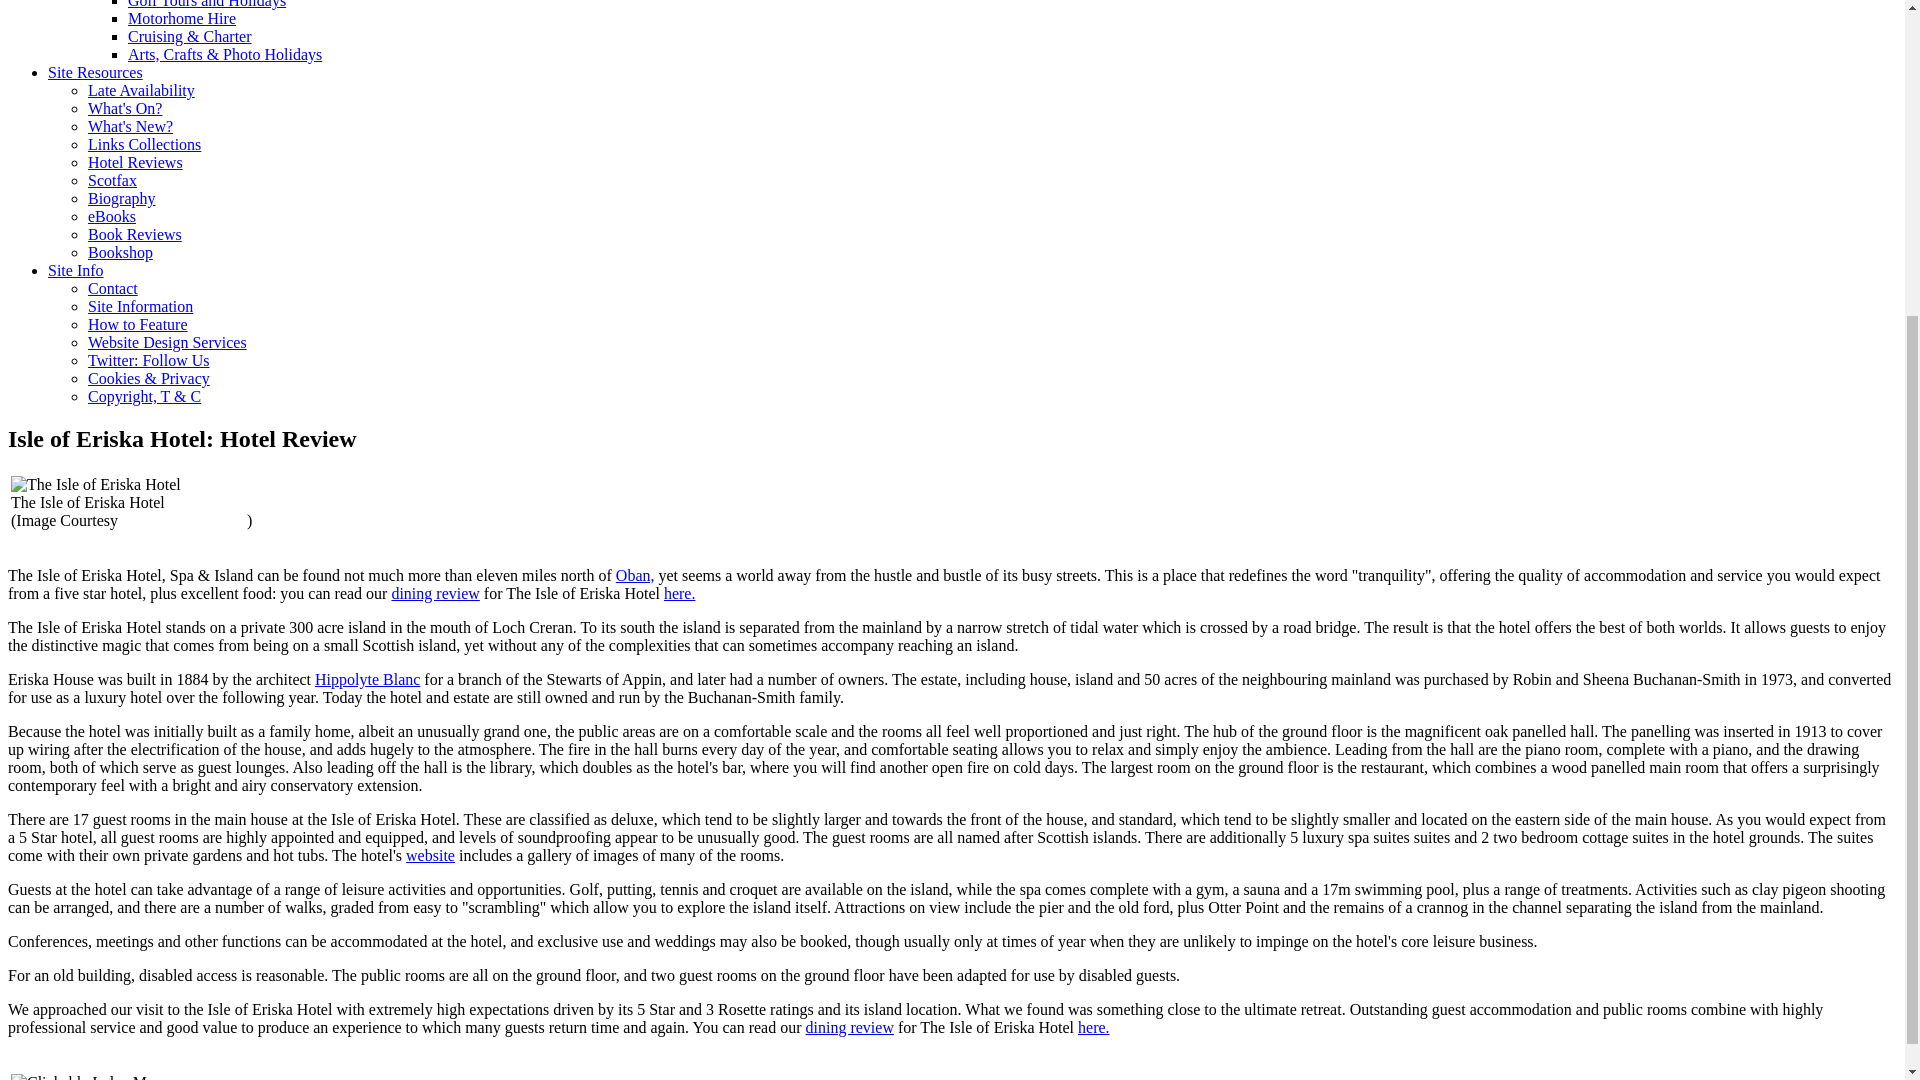 Image resolution: width=1920 pixels, height=1080 pixels. Describe the element at coordinates (140, 306) in the screenshot. I see `Site Information` at that location.